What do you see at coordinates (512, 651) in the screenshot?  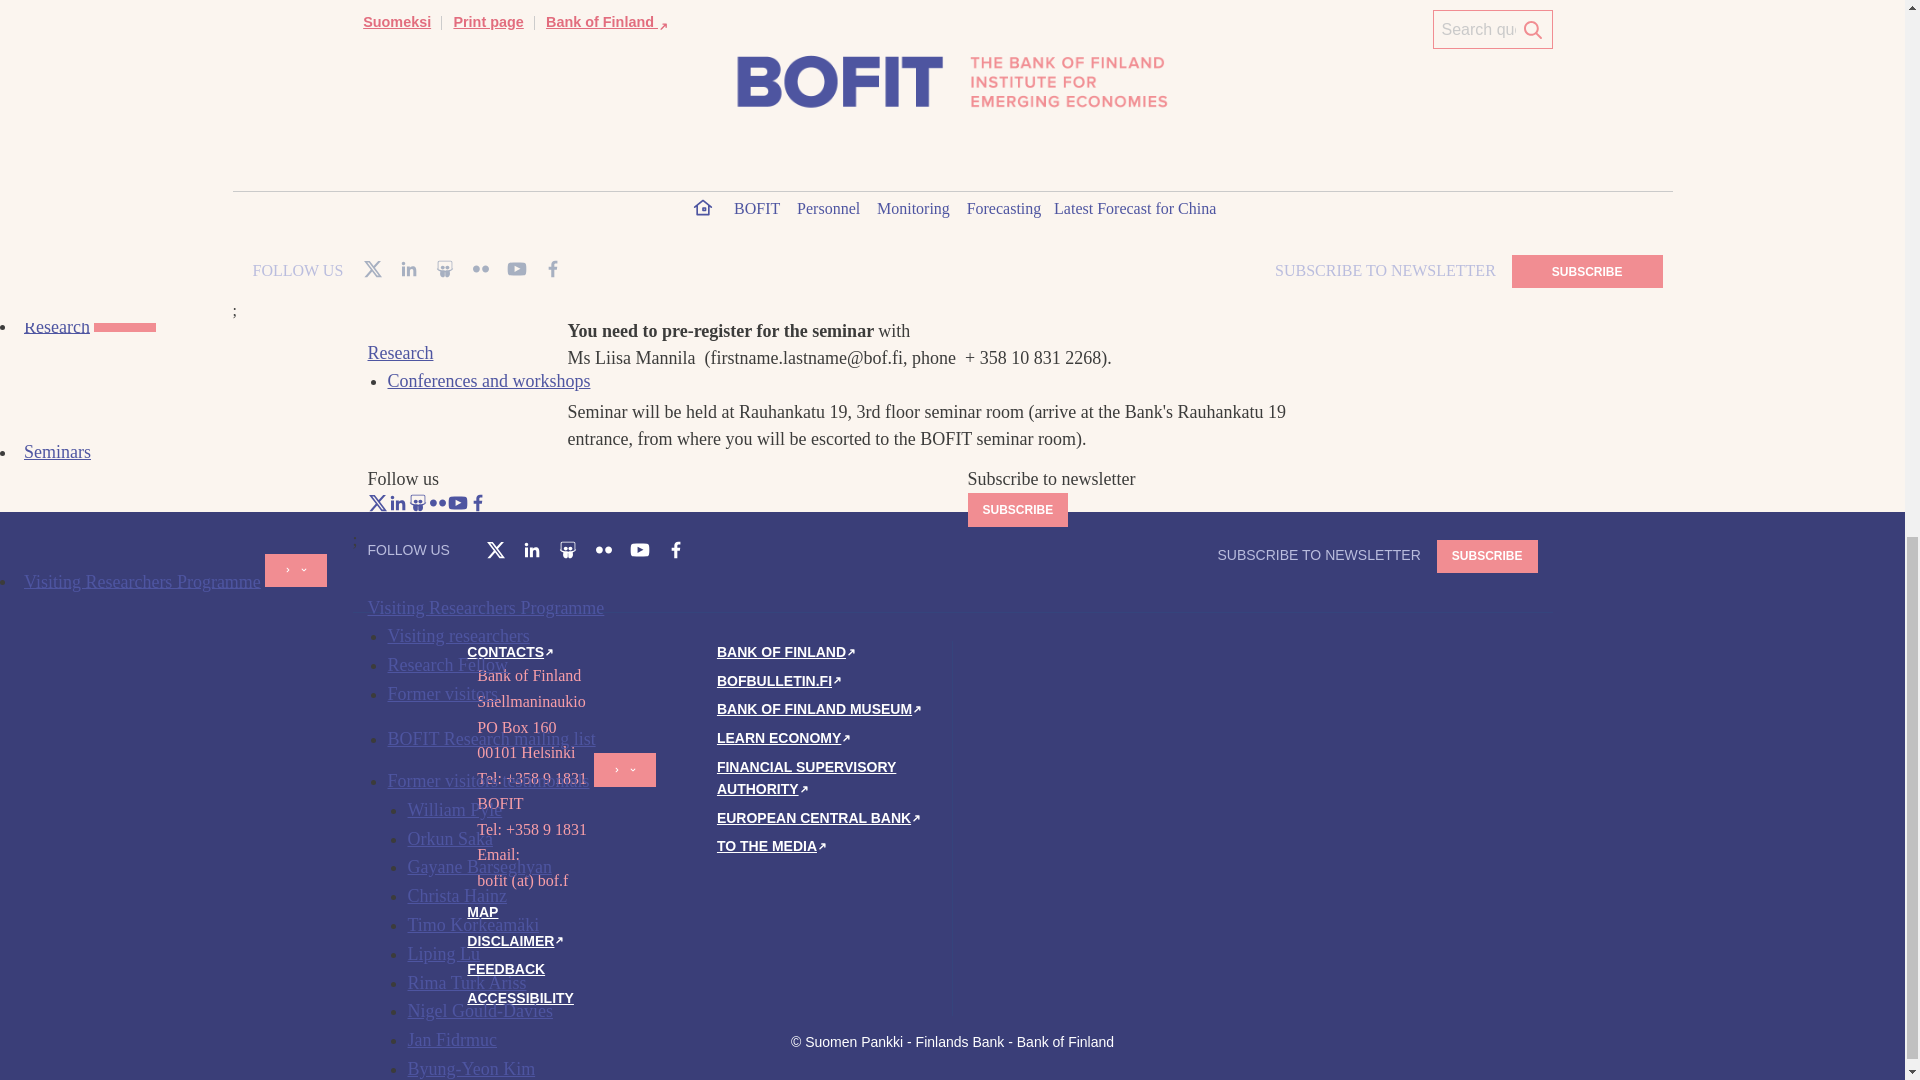 I see `Contacts` at bounding box center [512, 651].